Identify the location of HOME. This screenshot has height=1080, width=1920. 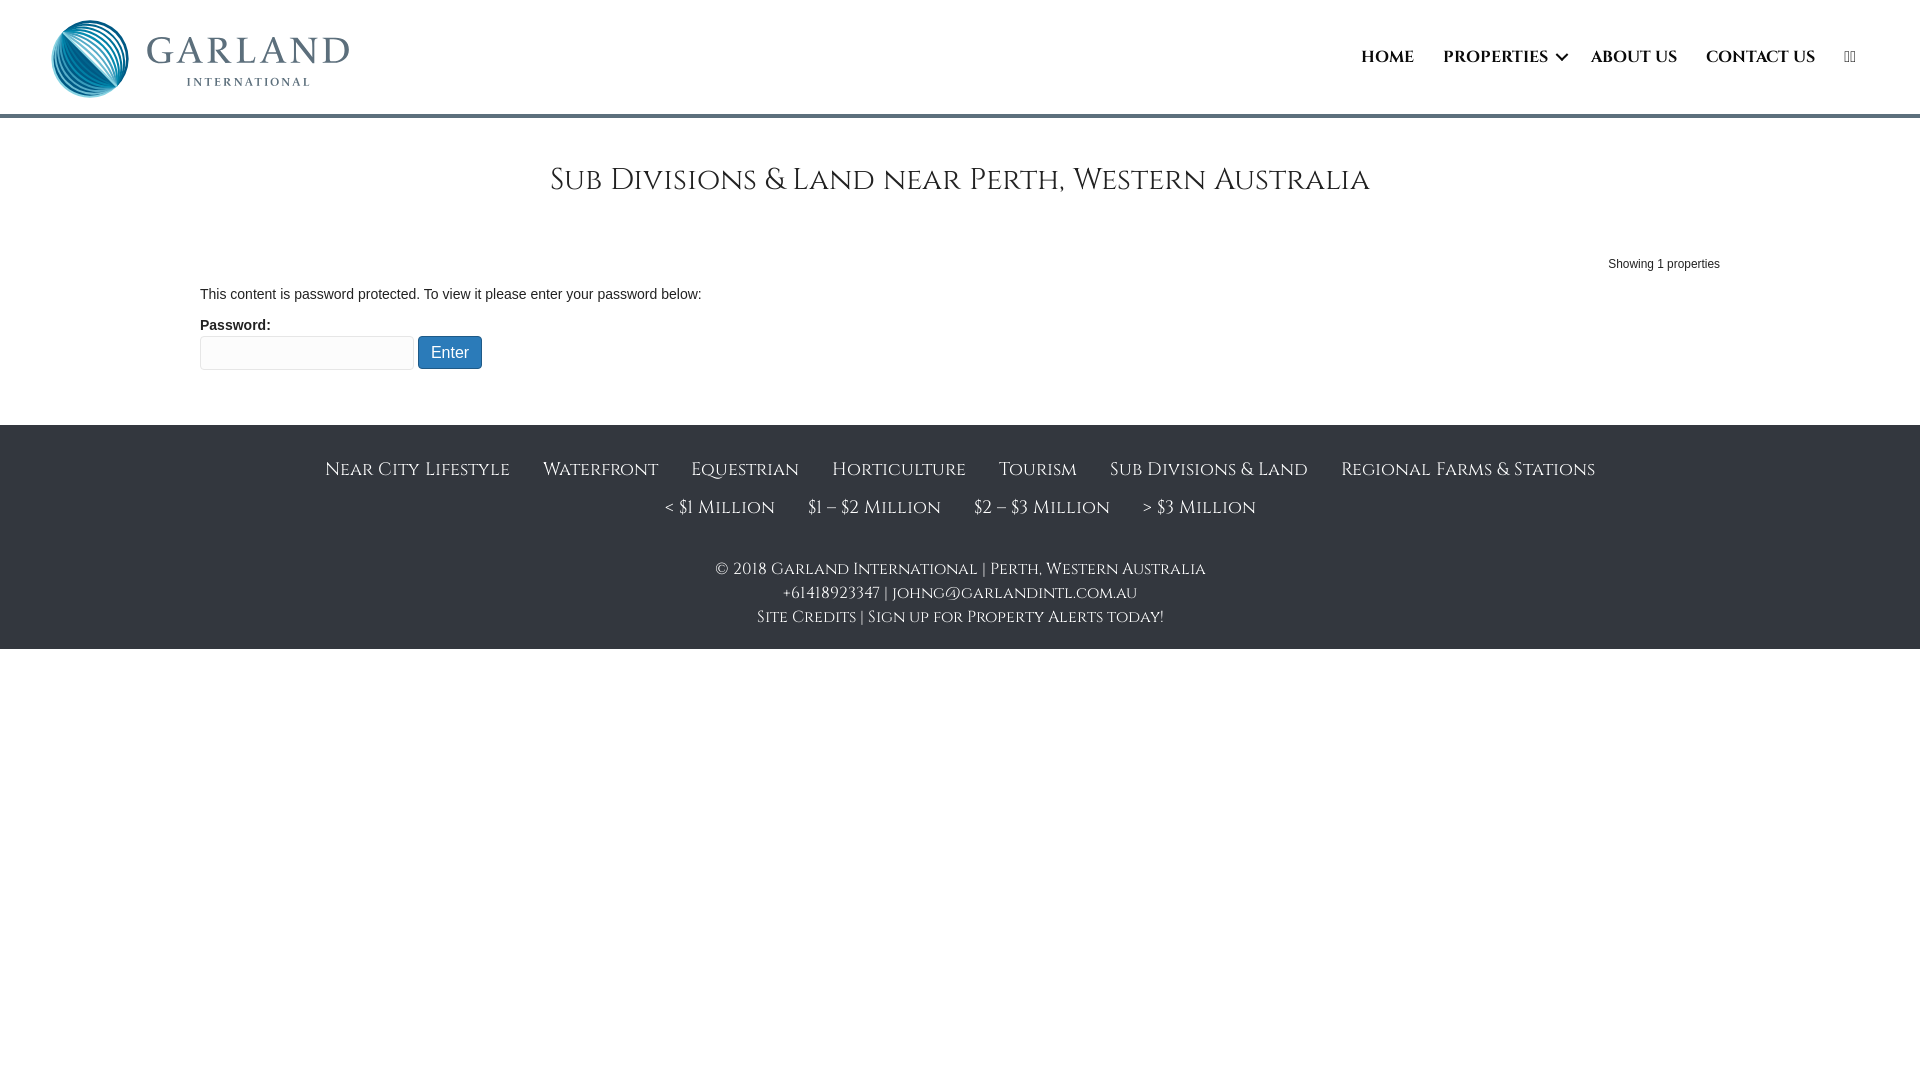
(1388, 57).